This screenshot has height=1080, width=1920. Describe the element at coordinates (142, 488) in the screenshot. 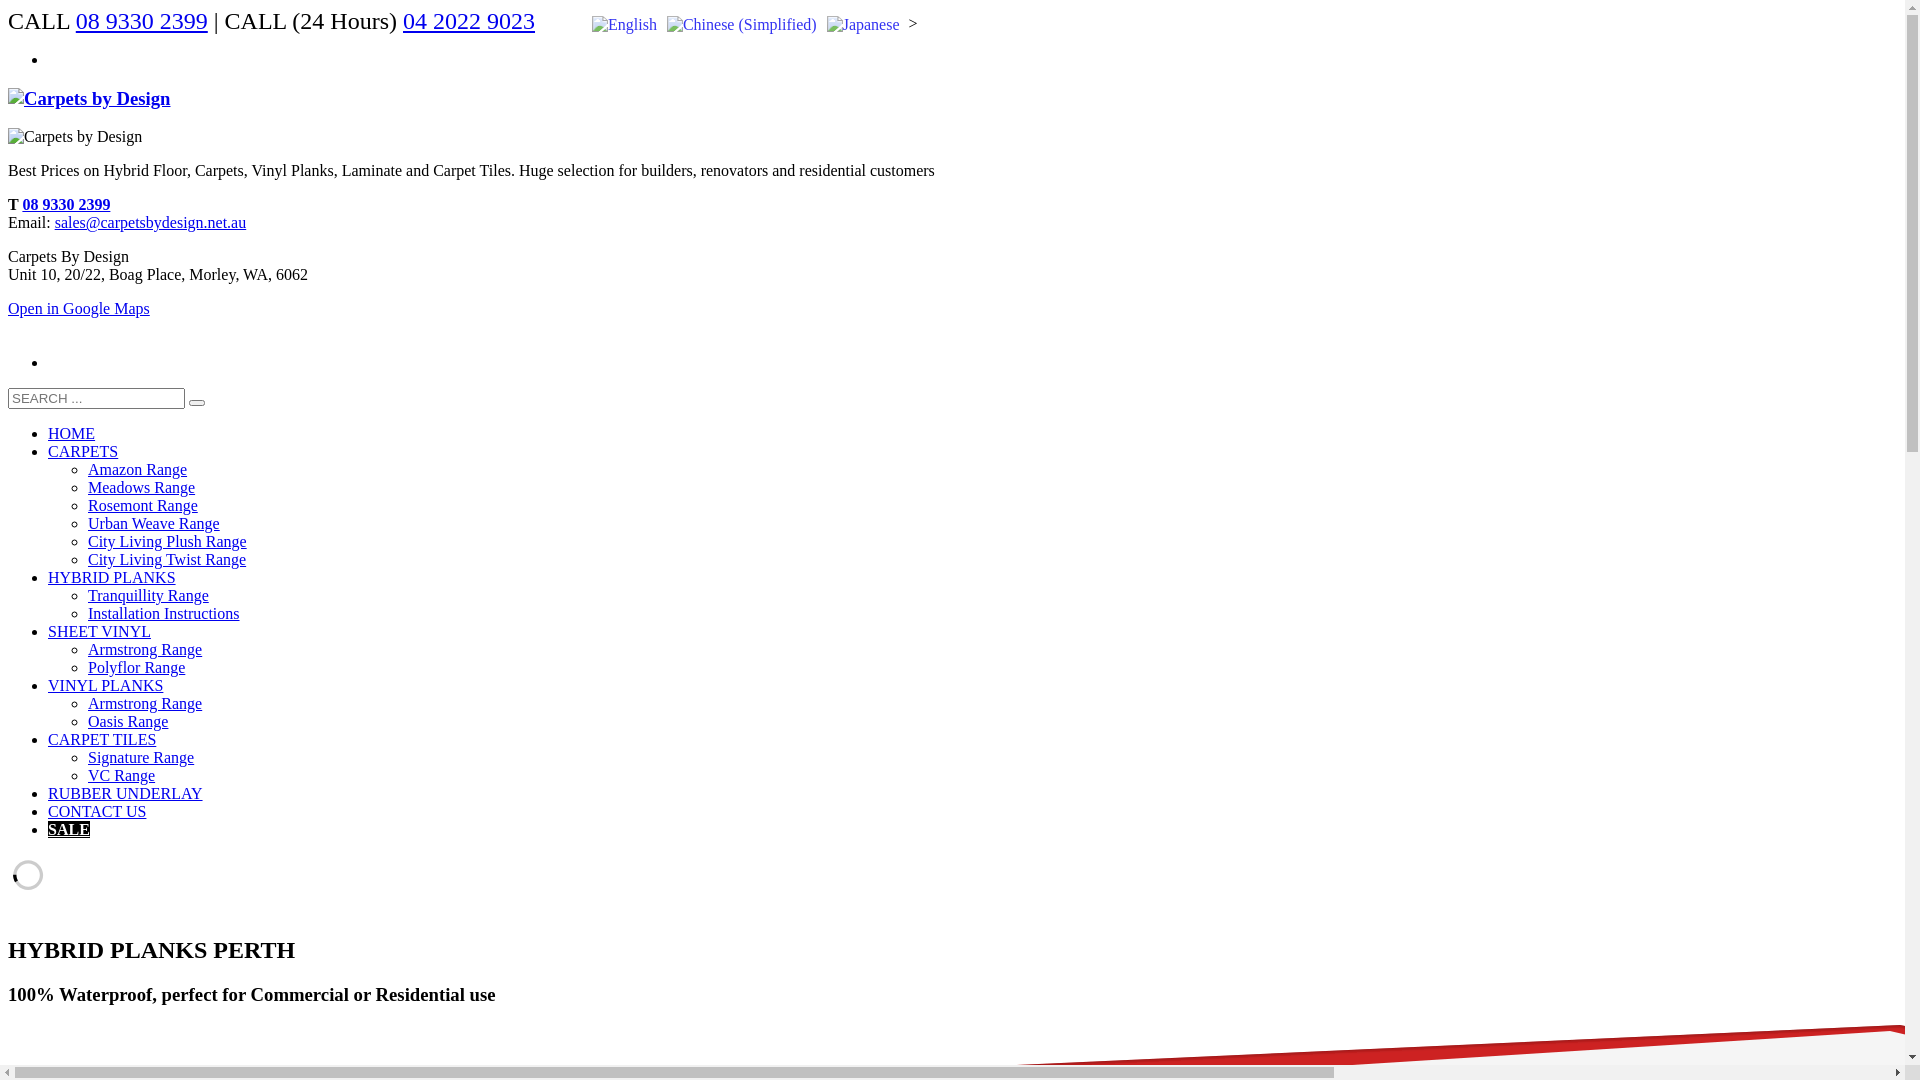

I see `Meadows Range` at that location.